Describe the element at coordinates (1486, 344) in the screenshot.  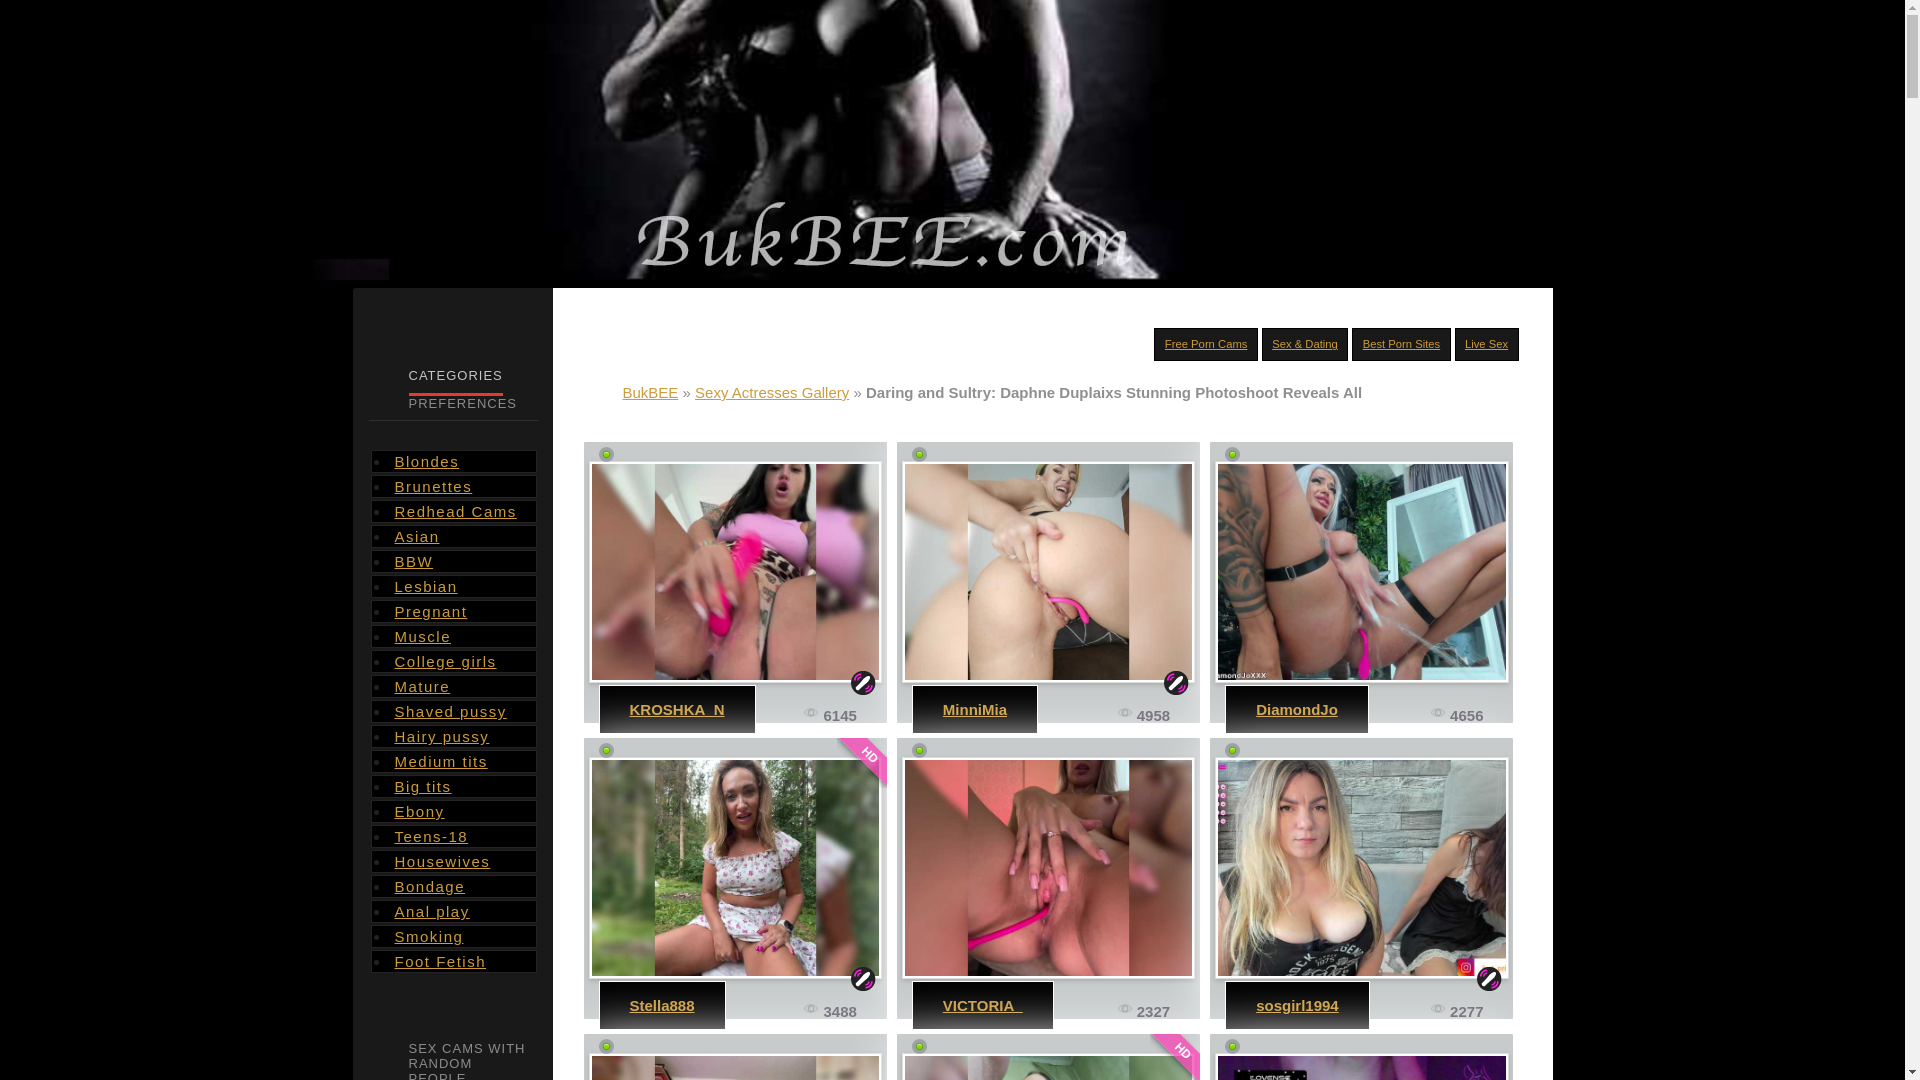
I see `Live Sex` at that location.